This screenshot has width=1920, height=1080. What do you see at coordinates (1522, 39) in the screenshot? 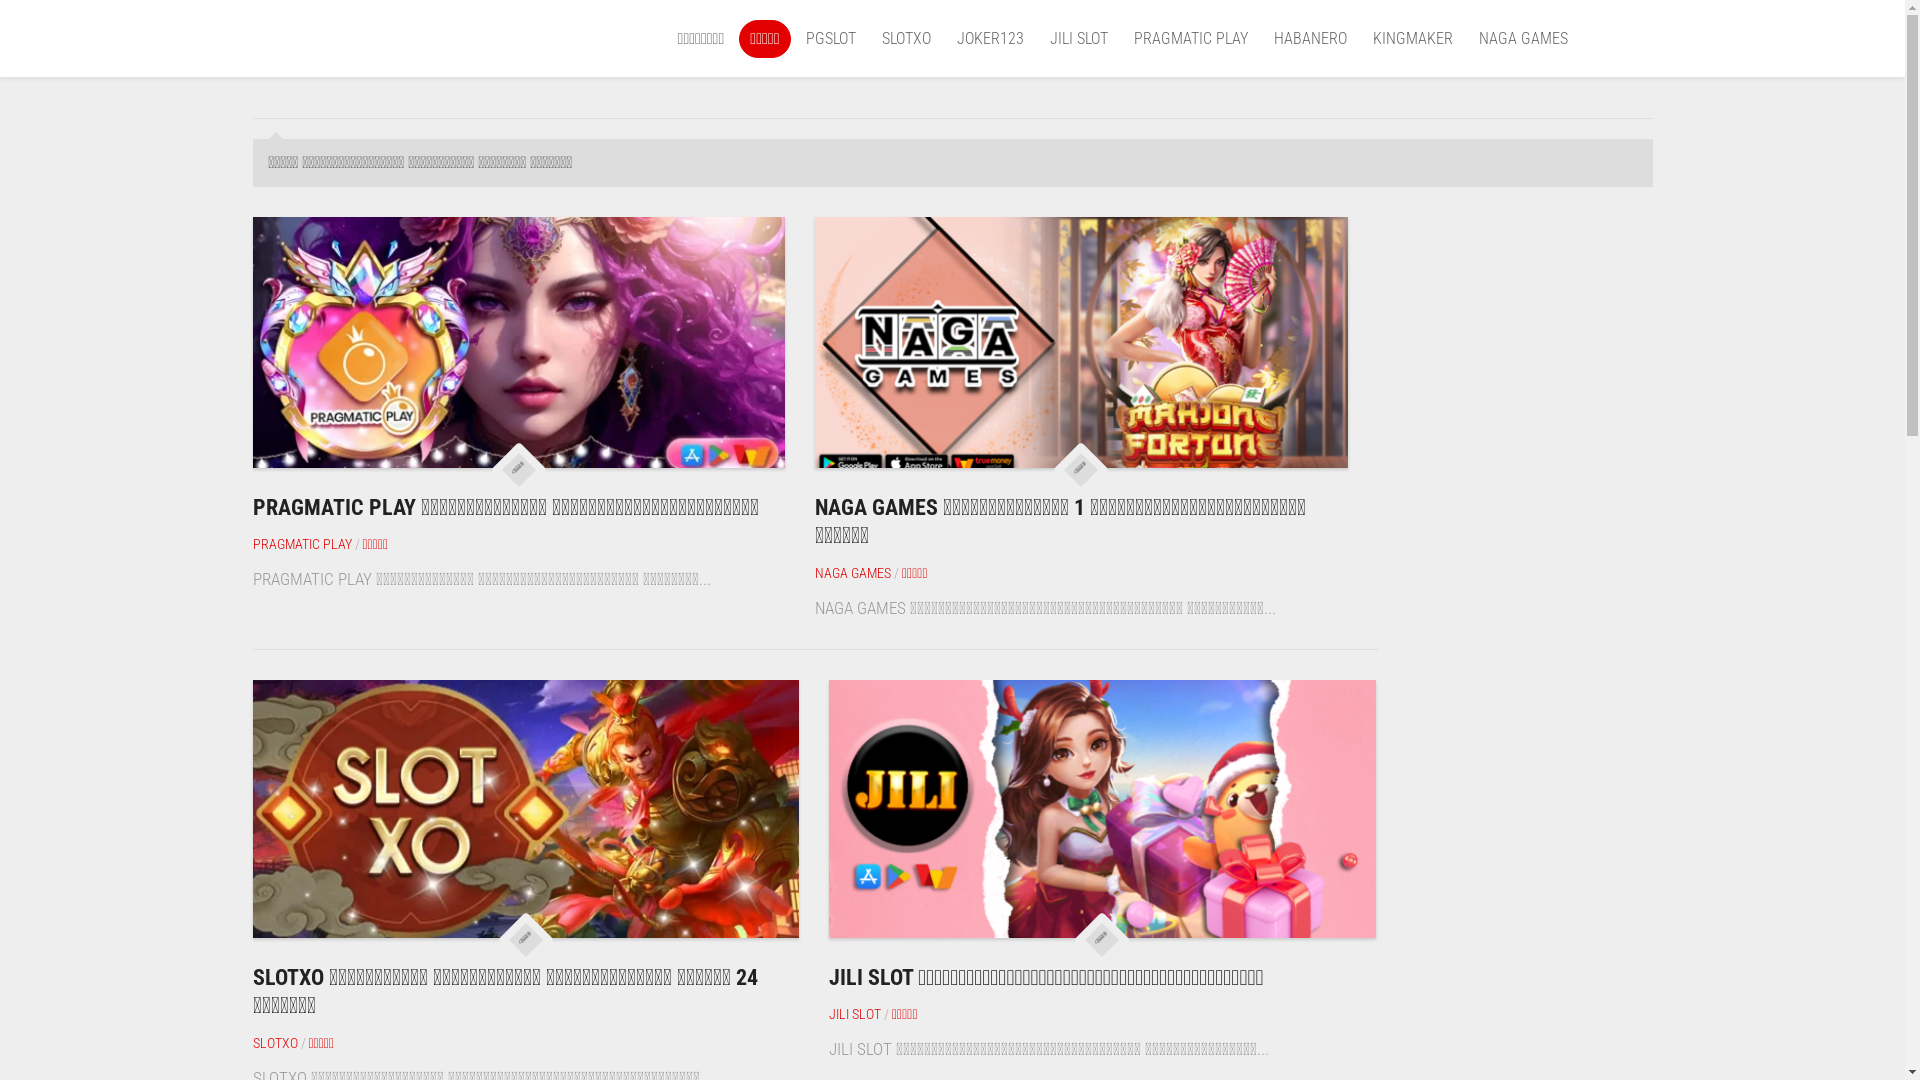
I see `NAGA GAMES` at bounding box center [1522, 39].